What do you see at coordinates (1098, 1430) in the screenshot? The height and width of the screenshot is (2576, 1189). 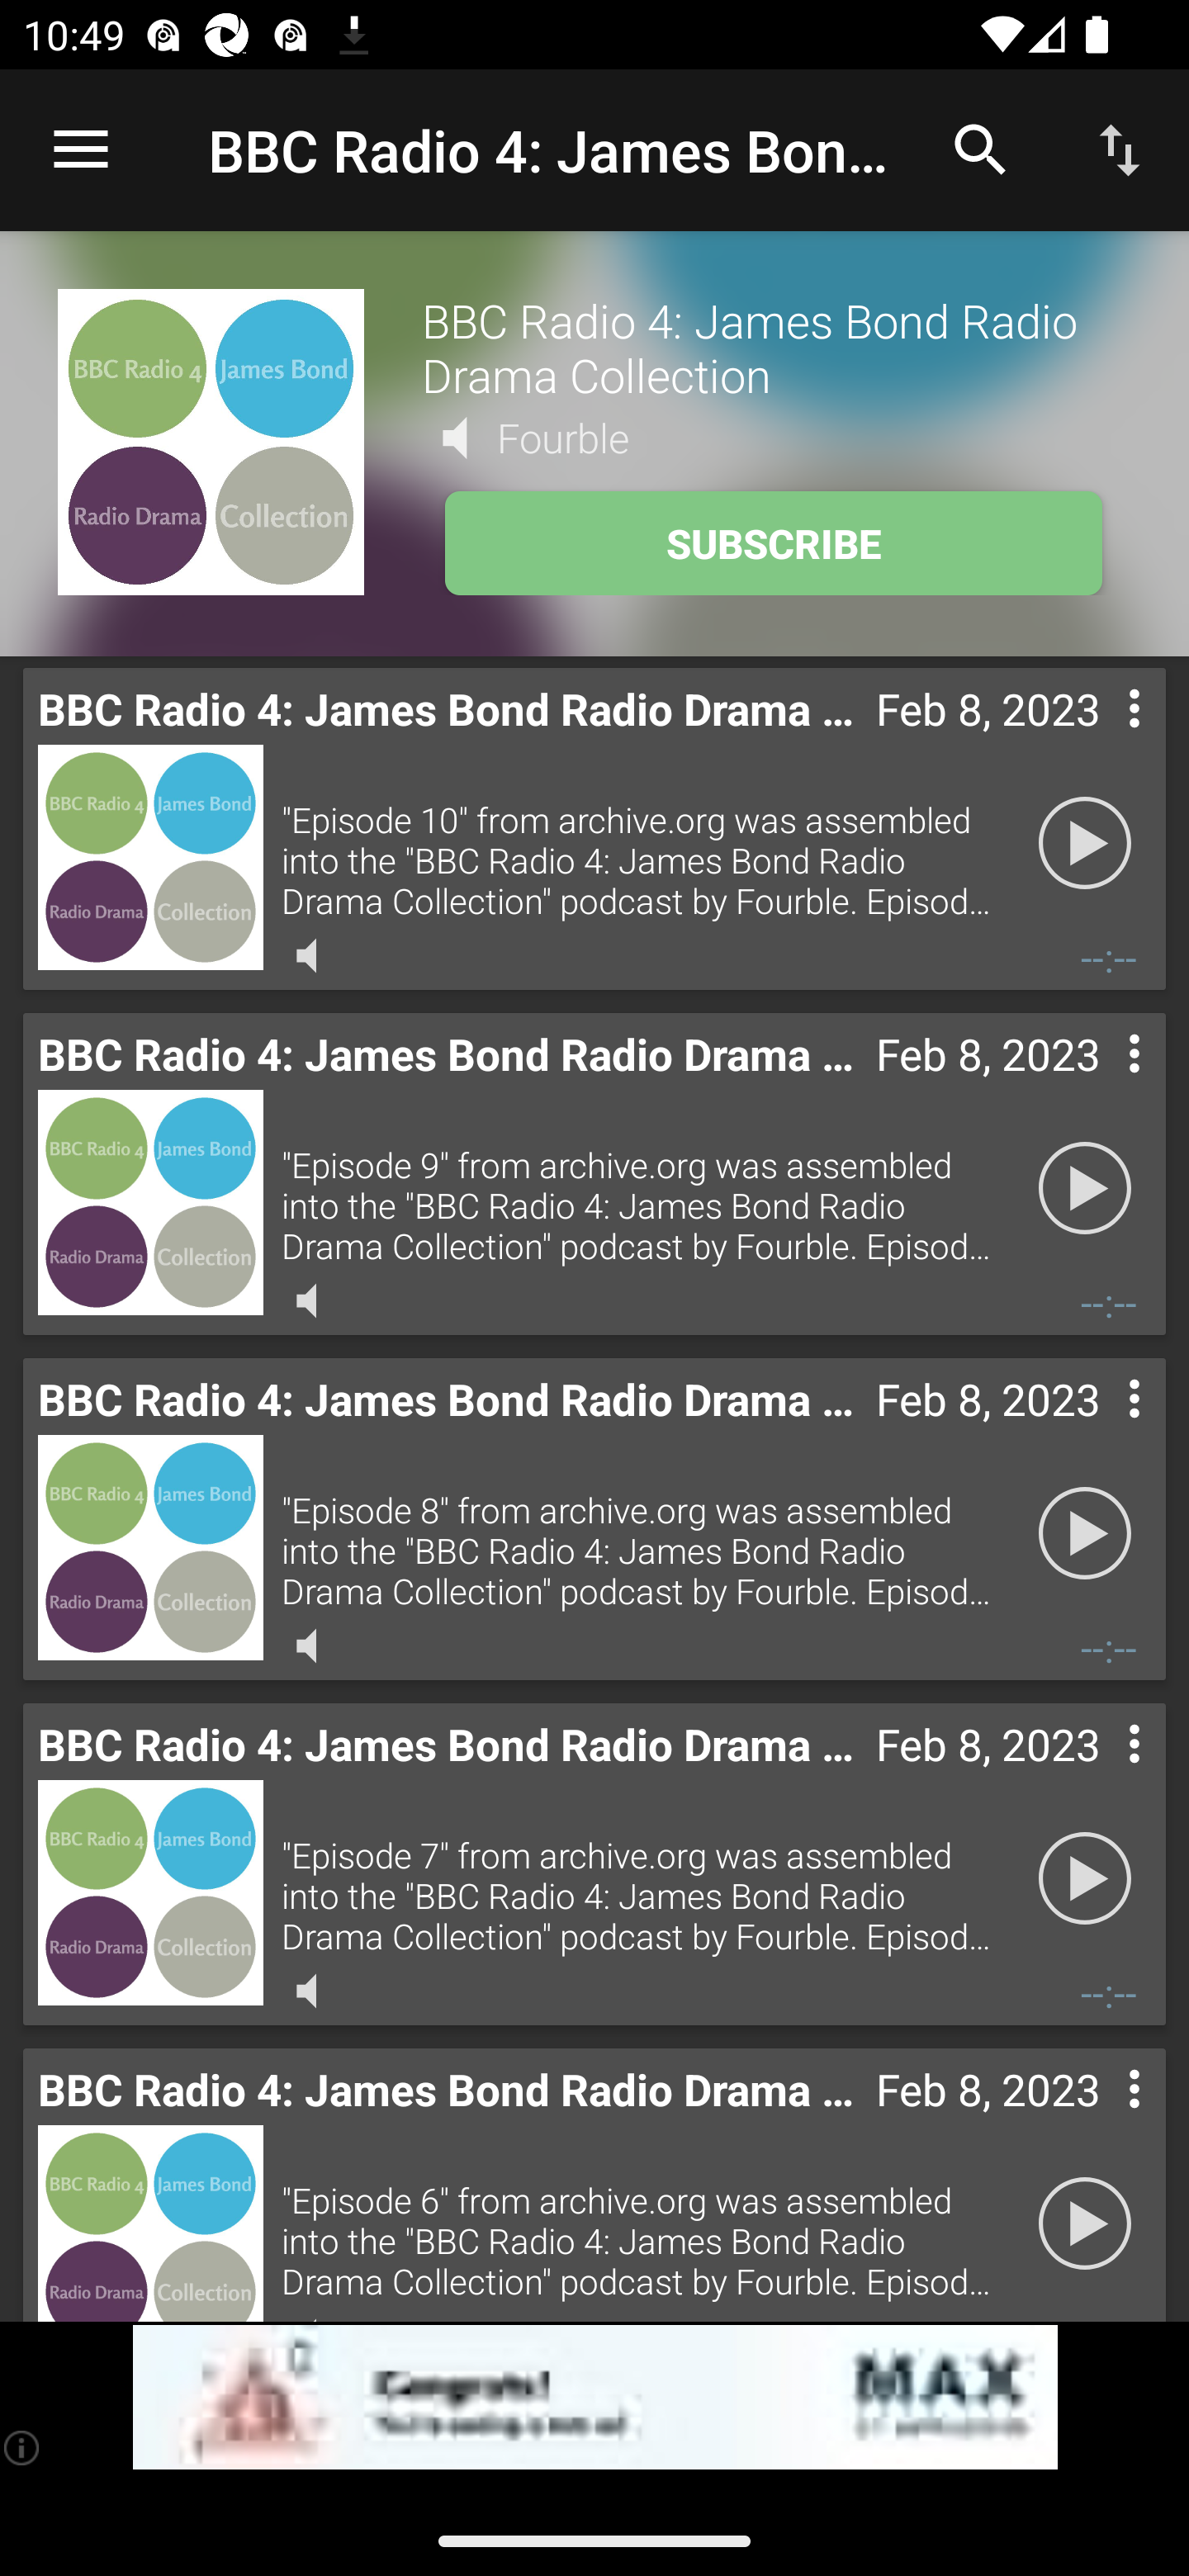 I see `Contextual menu` at bounding box center [1098, 1430].